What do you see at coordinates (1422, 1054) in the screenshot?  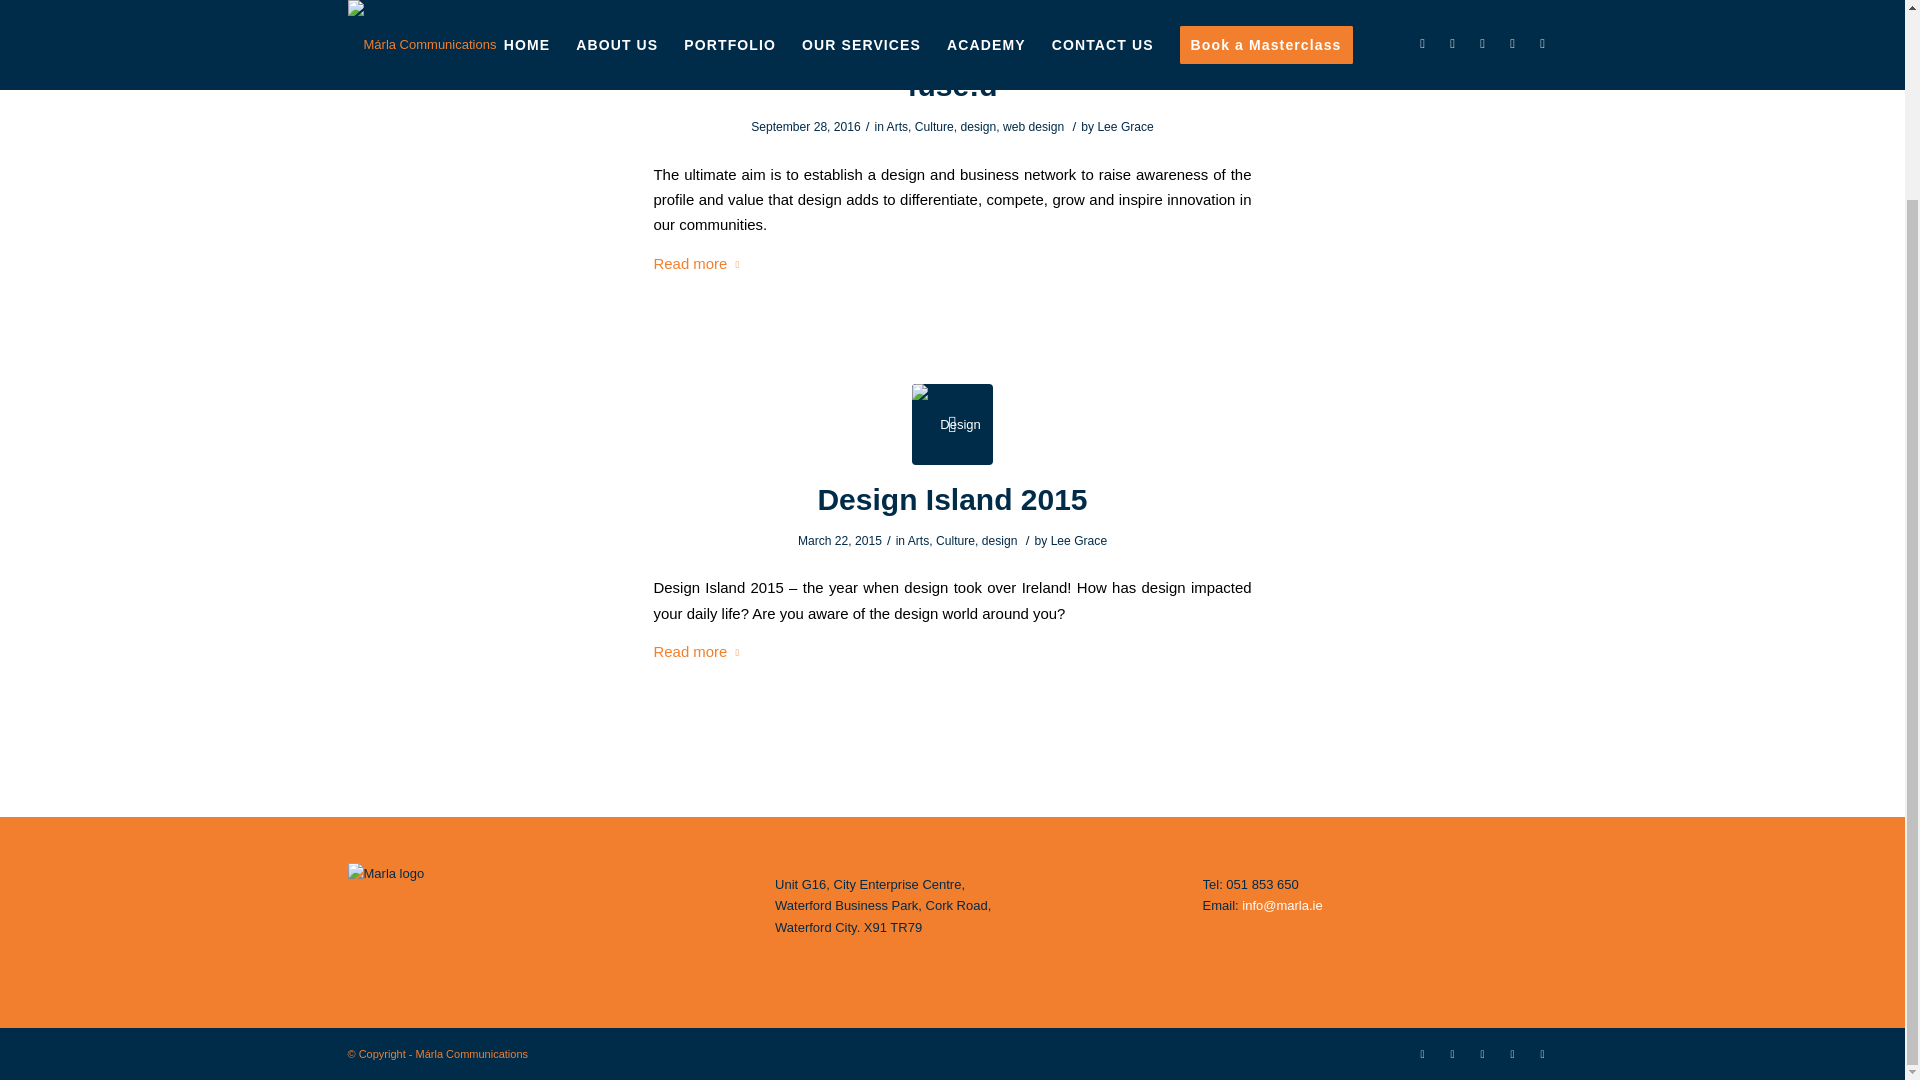 I see `LinkedIn` at bounding box center [1422, 1054].